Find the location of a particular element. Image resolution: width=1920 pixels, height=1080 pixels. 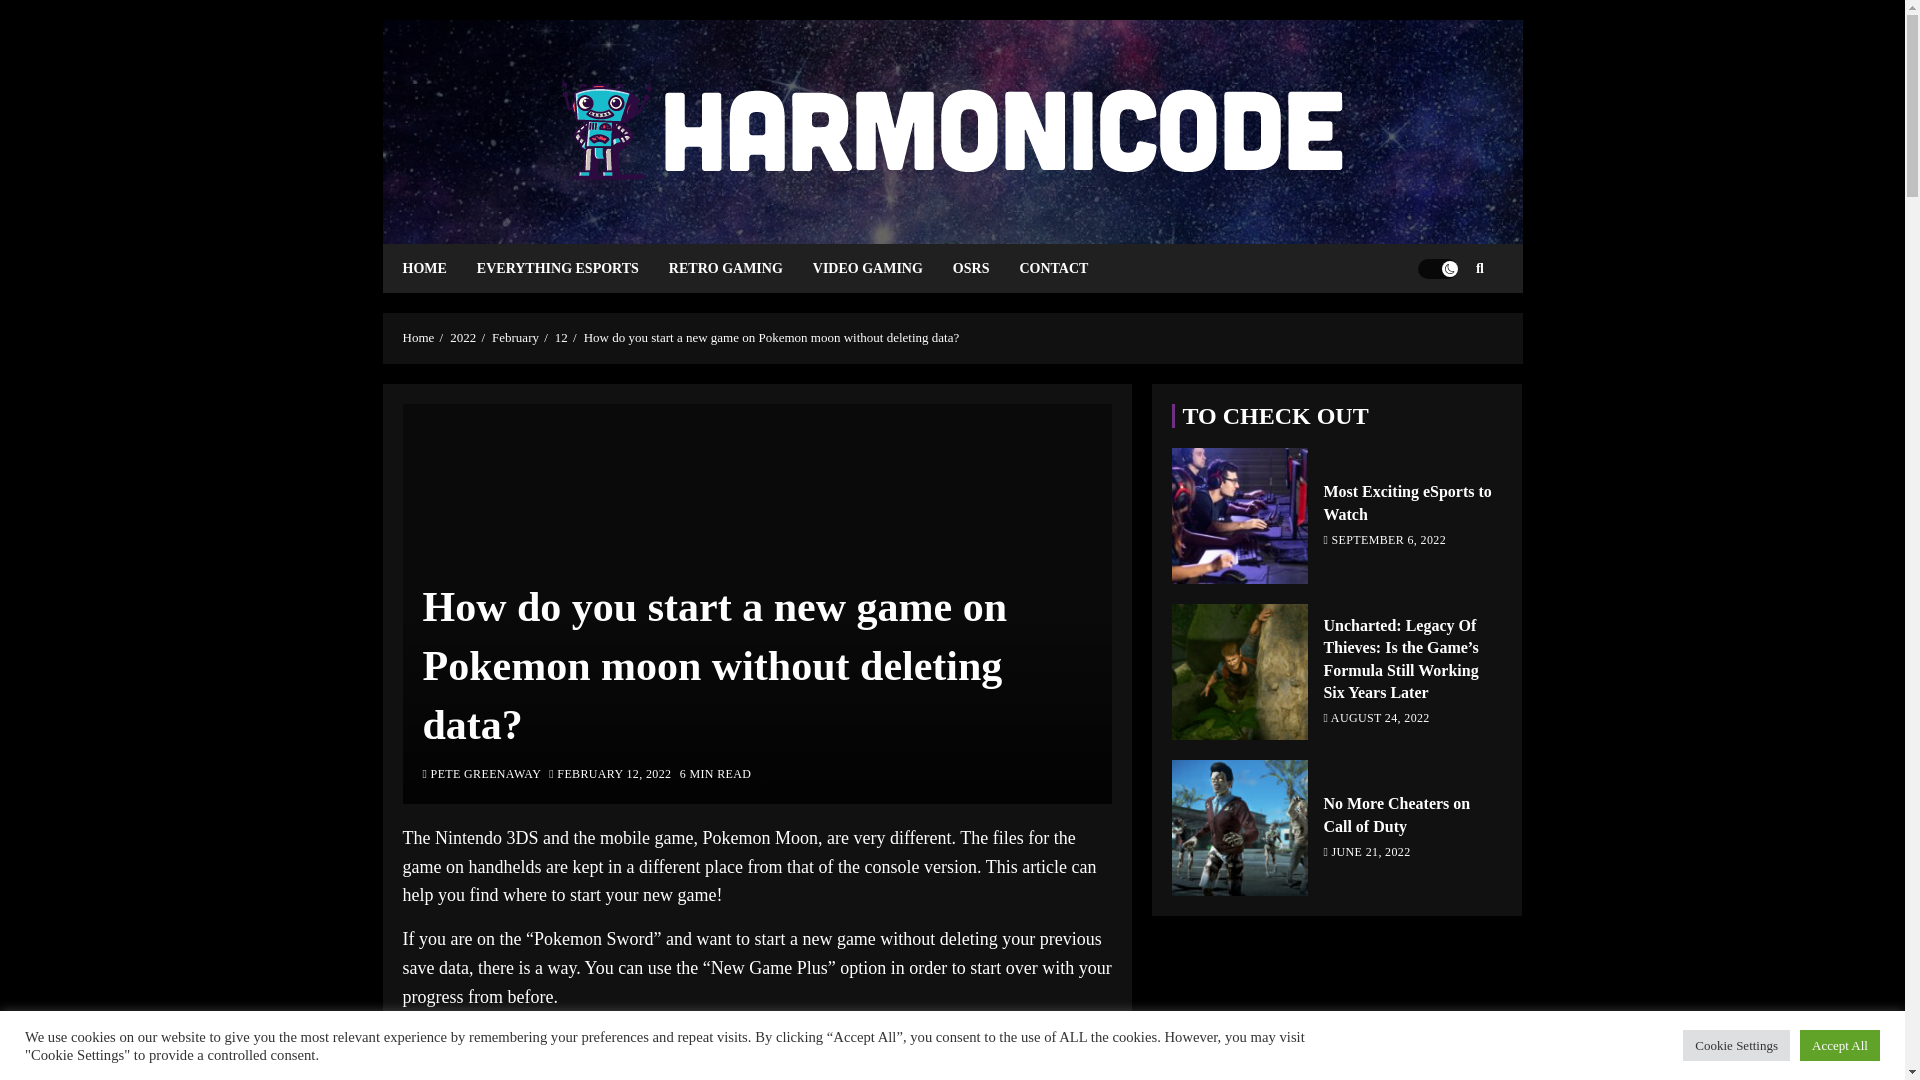

RETRO GAMING is located at coordinates (740, 268).